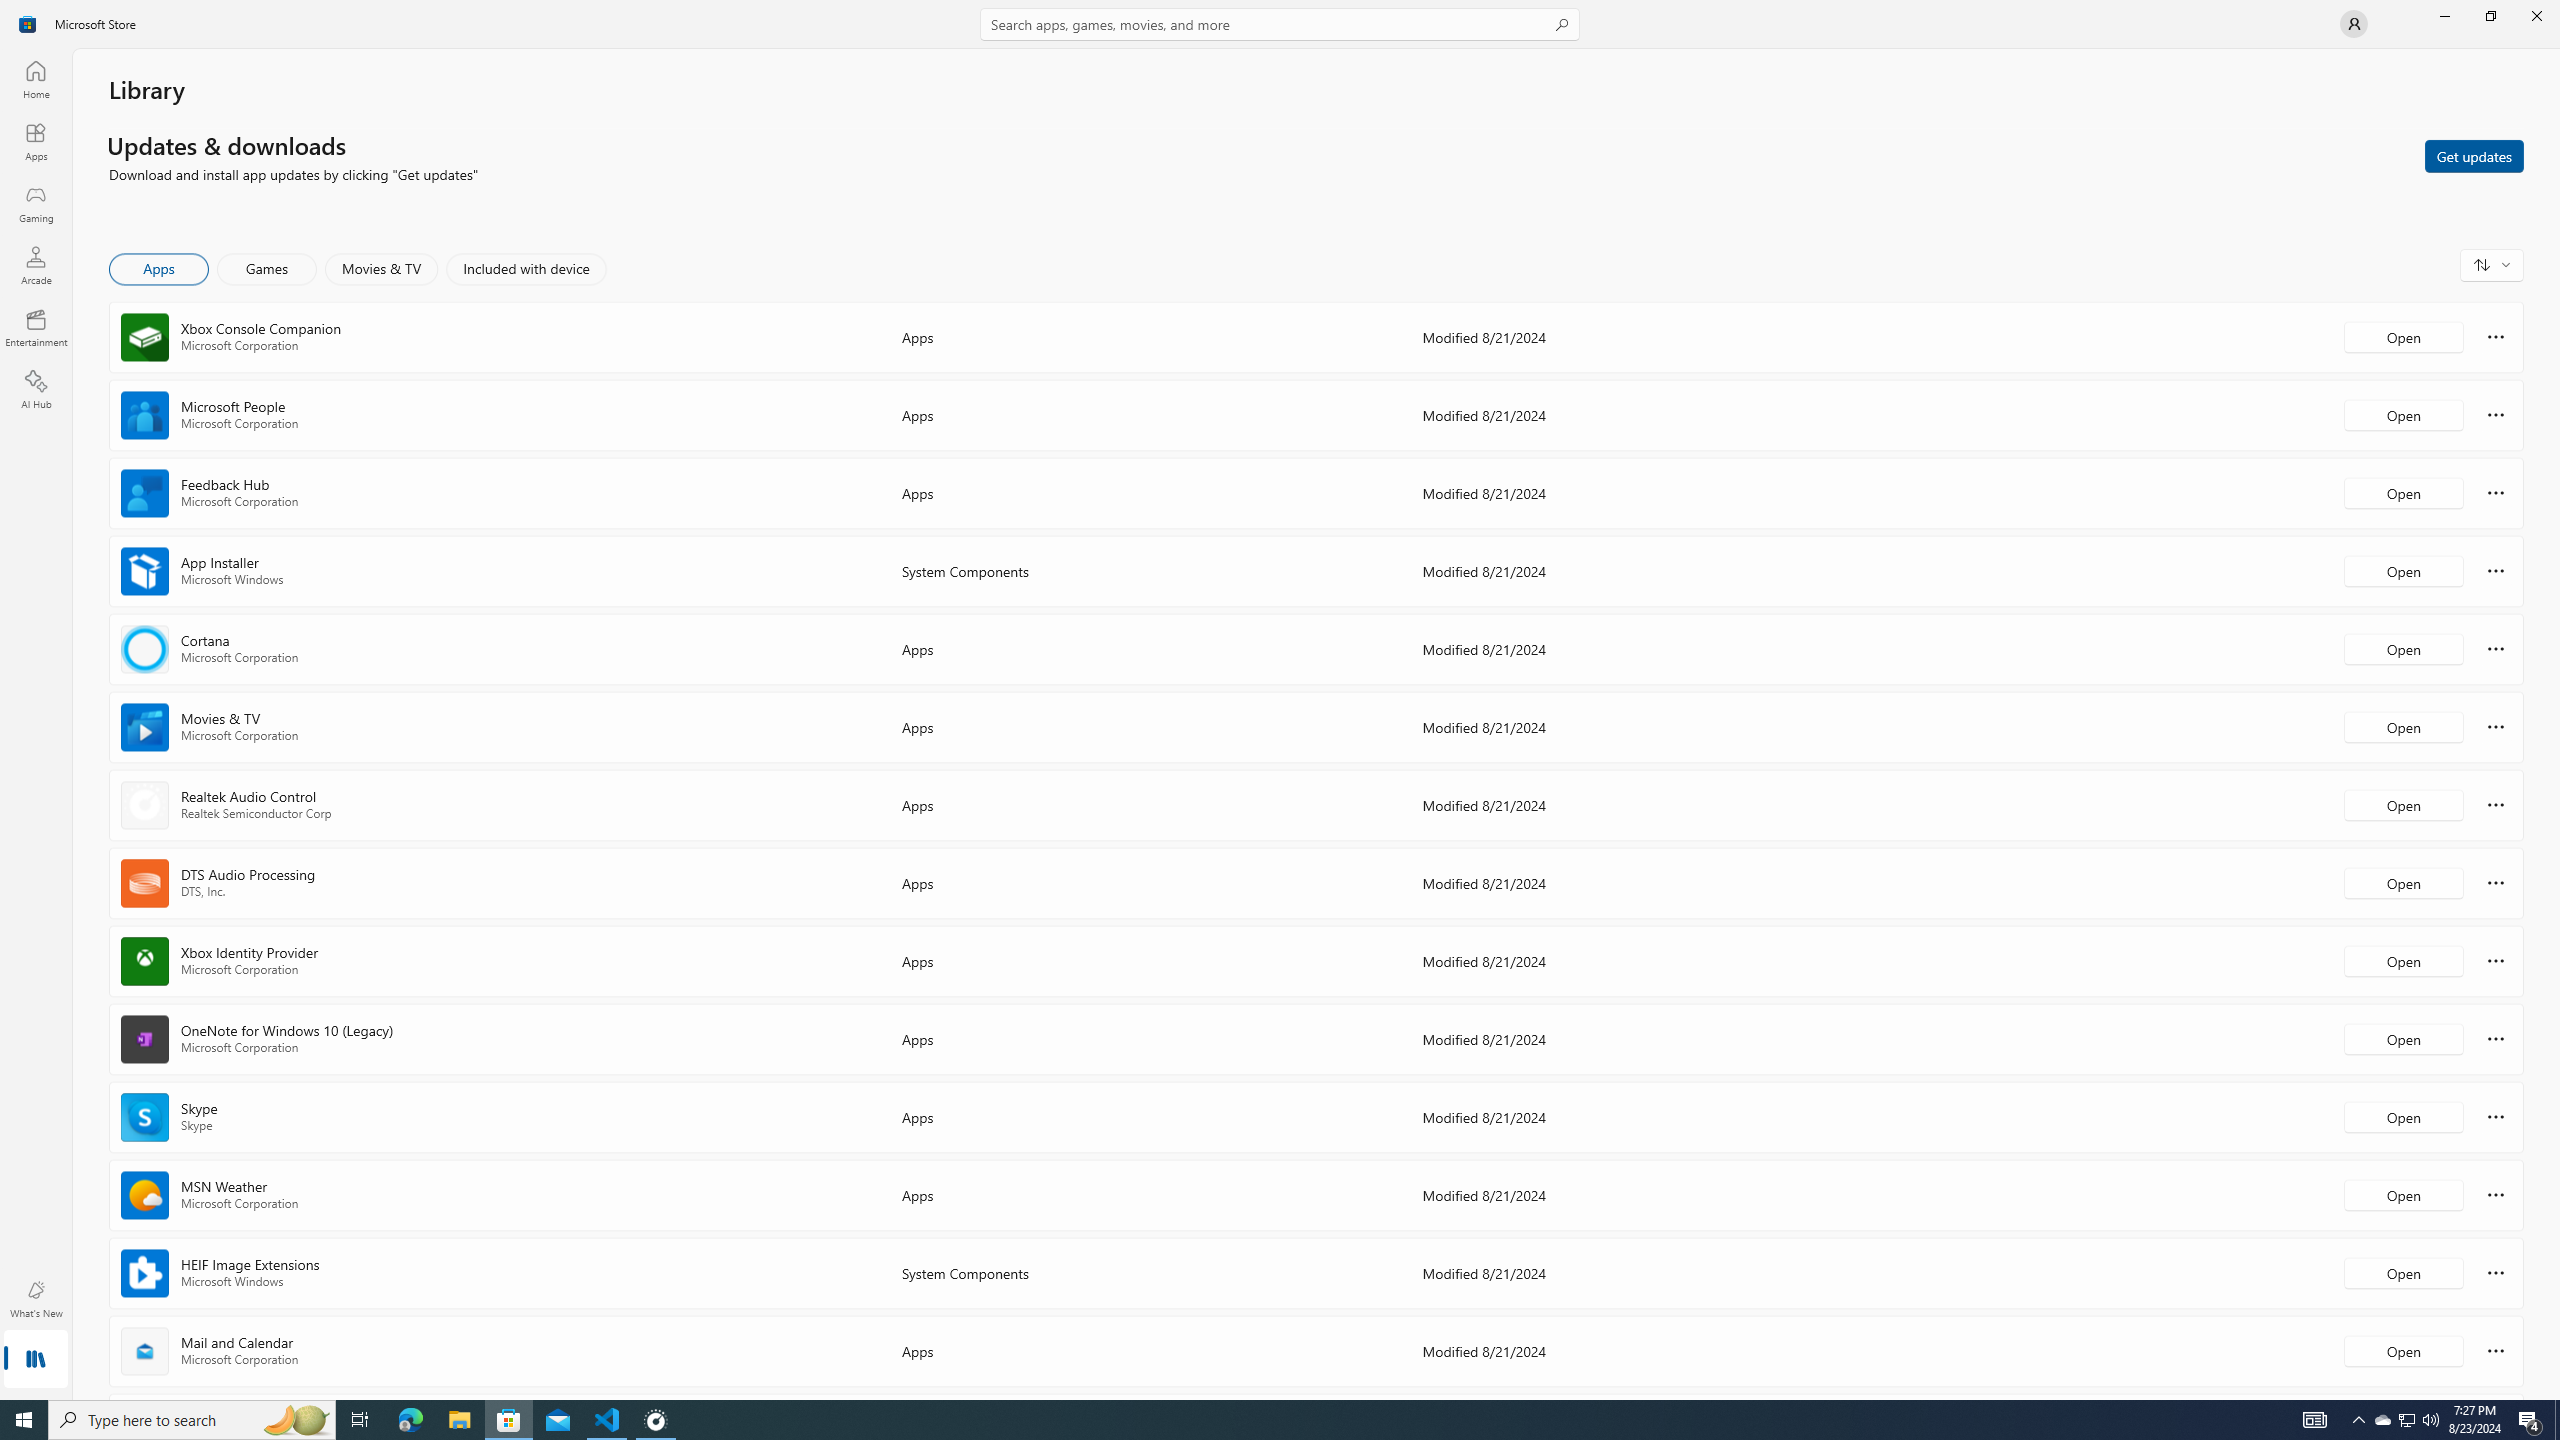 Image resolution: width=2560 pixels, height=1440 pixels. What do you see at coordinates (267, 269) in the screenshot?
I see `Games` at bounding box center [267, 269].